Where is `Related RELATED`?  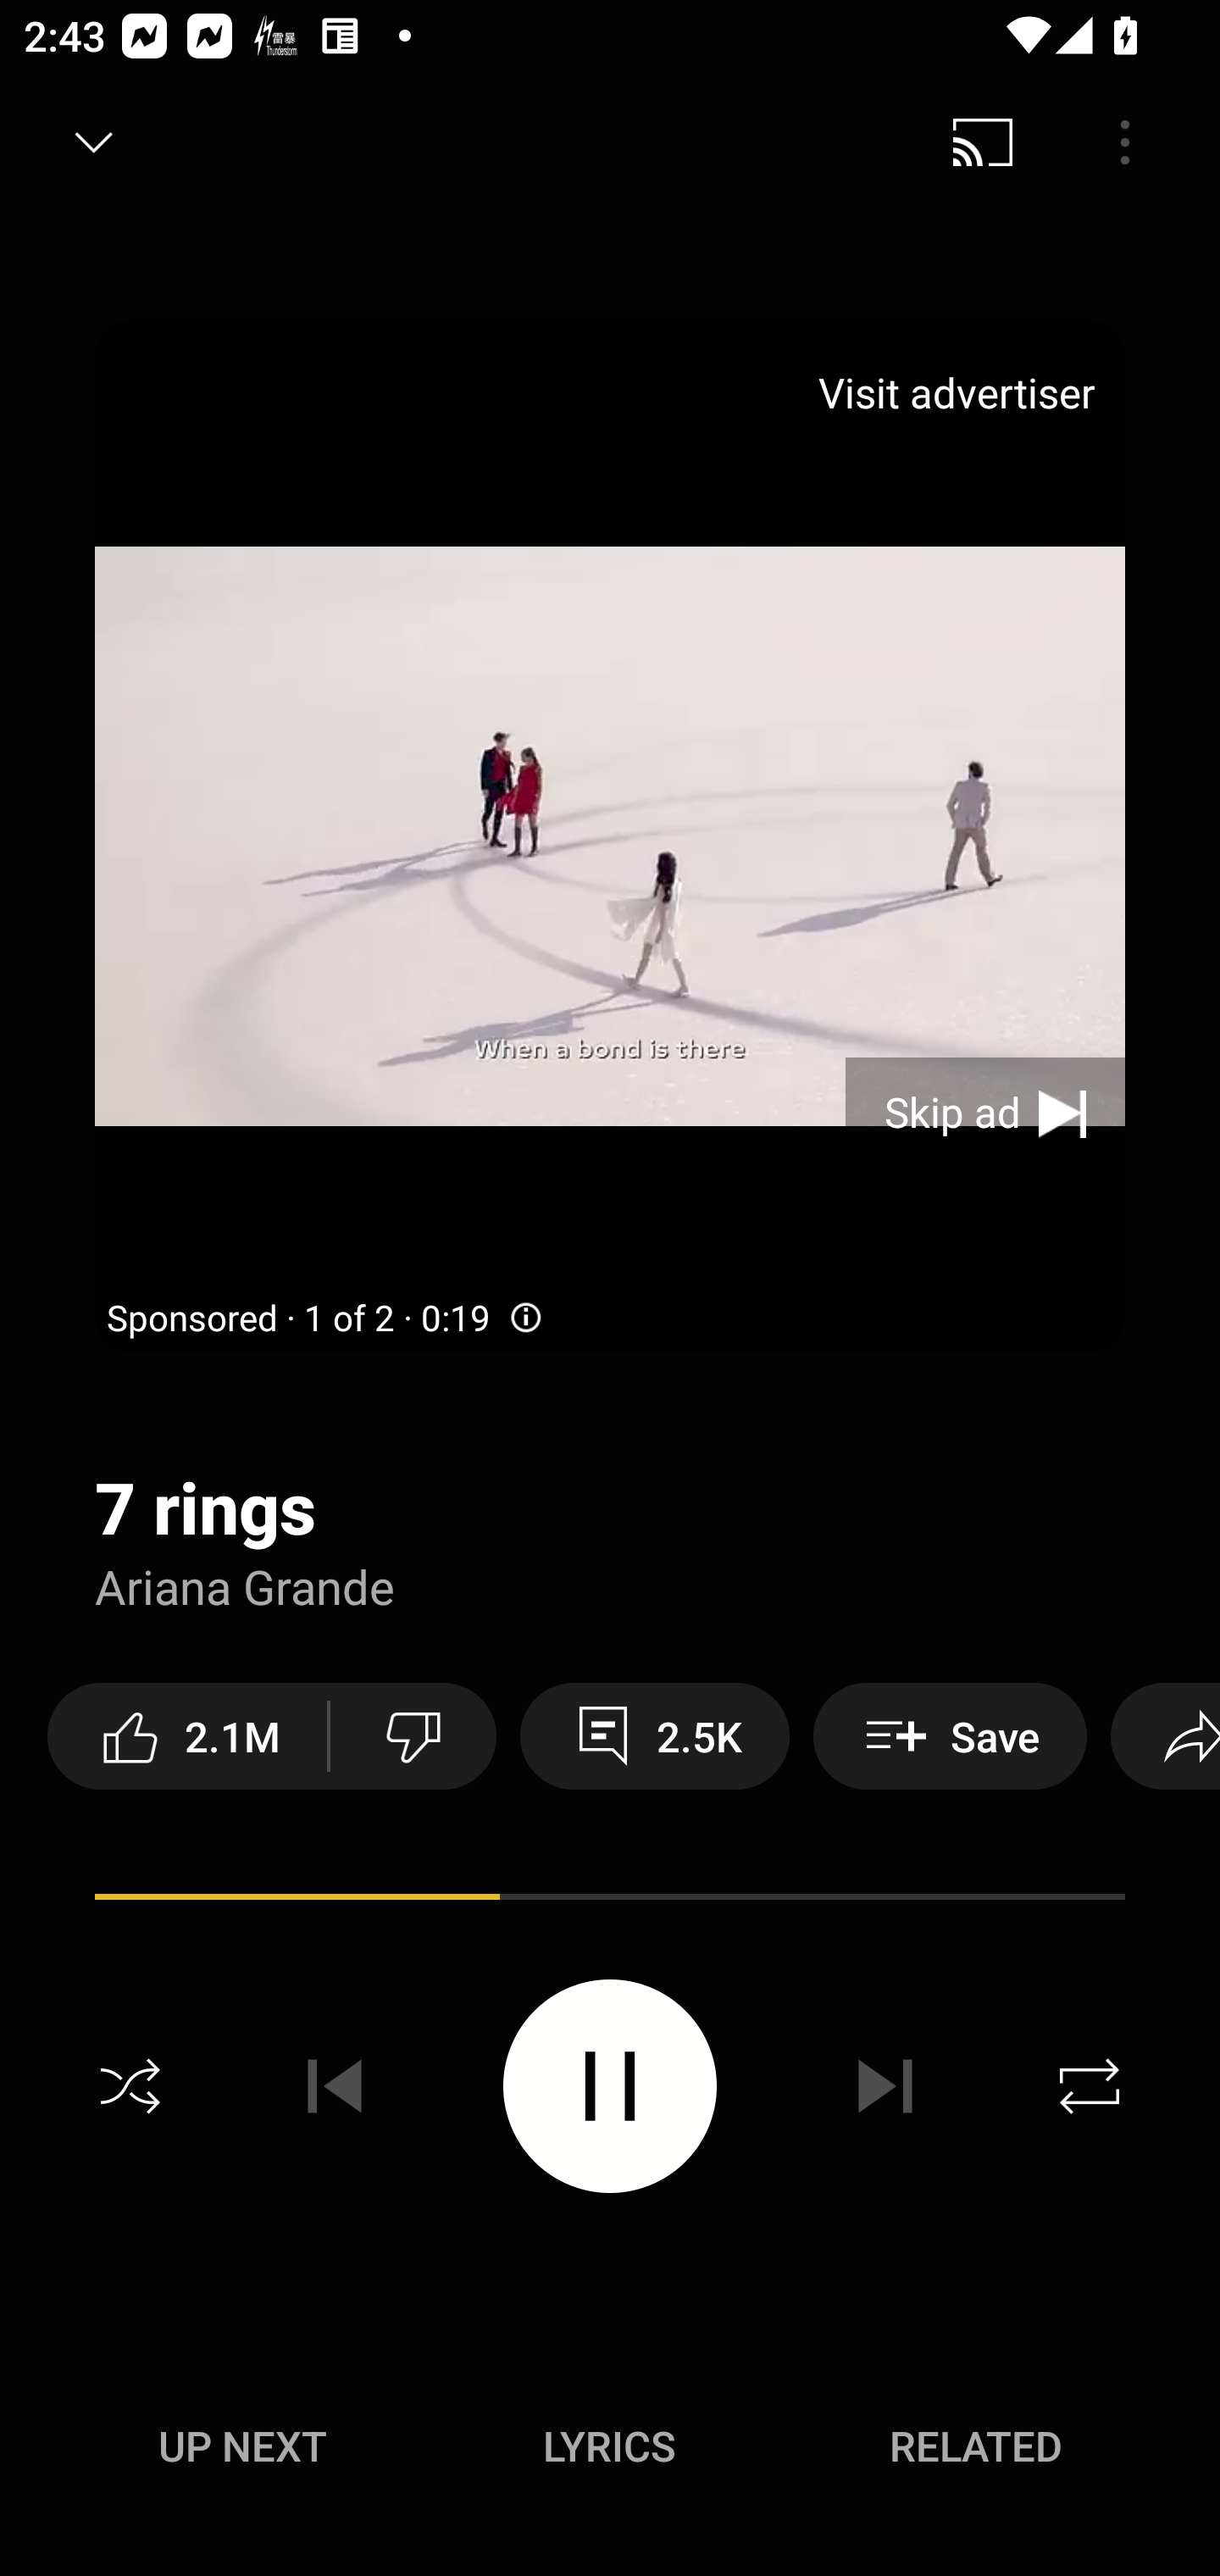
Related RELATED is located at coordinates (976, 2446).